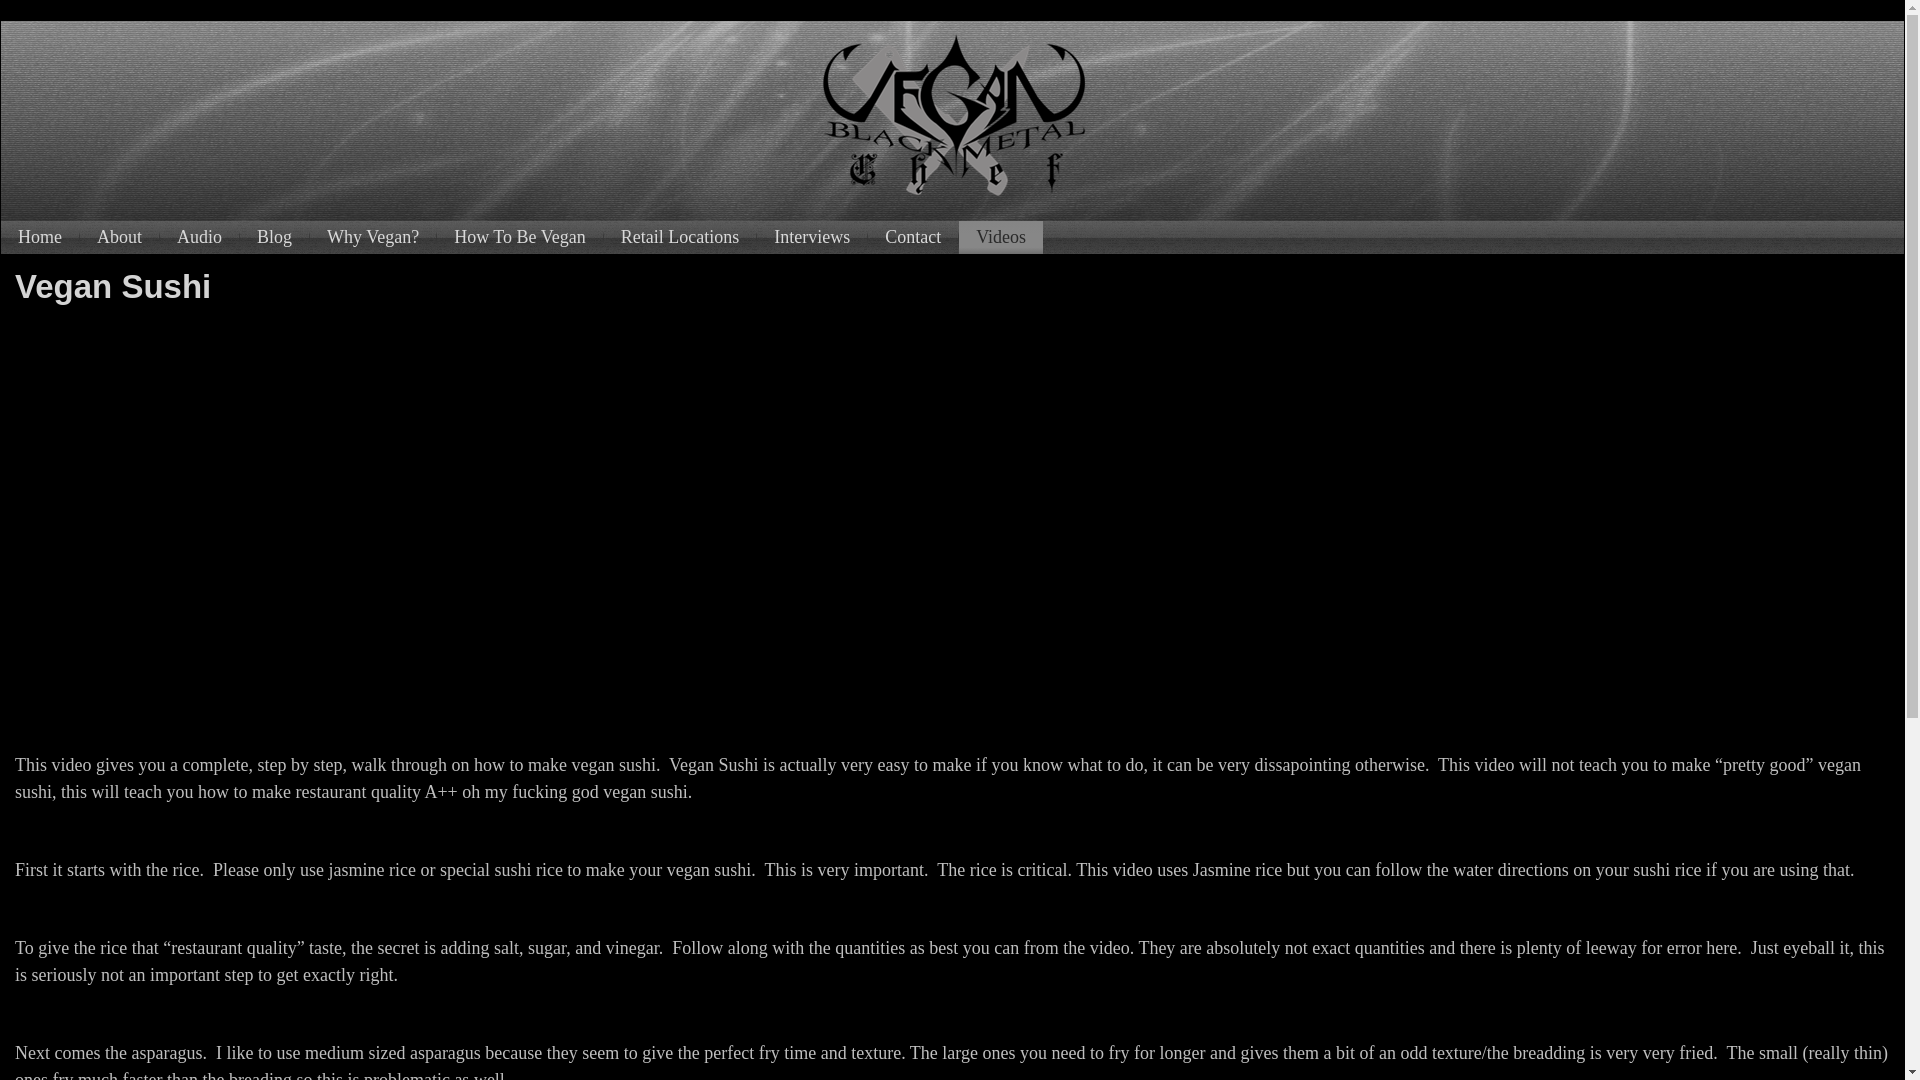  What do you see at coordinates (274, 237) in the screenshot?
I see `Blog` at bounding box center [274, 237].